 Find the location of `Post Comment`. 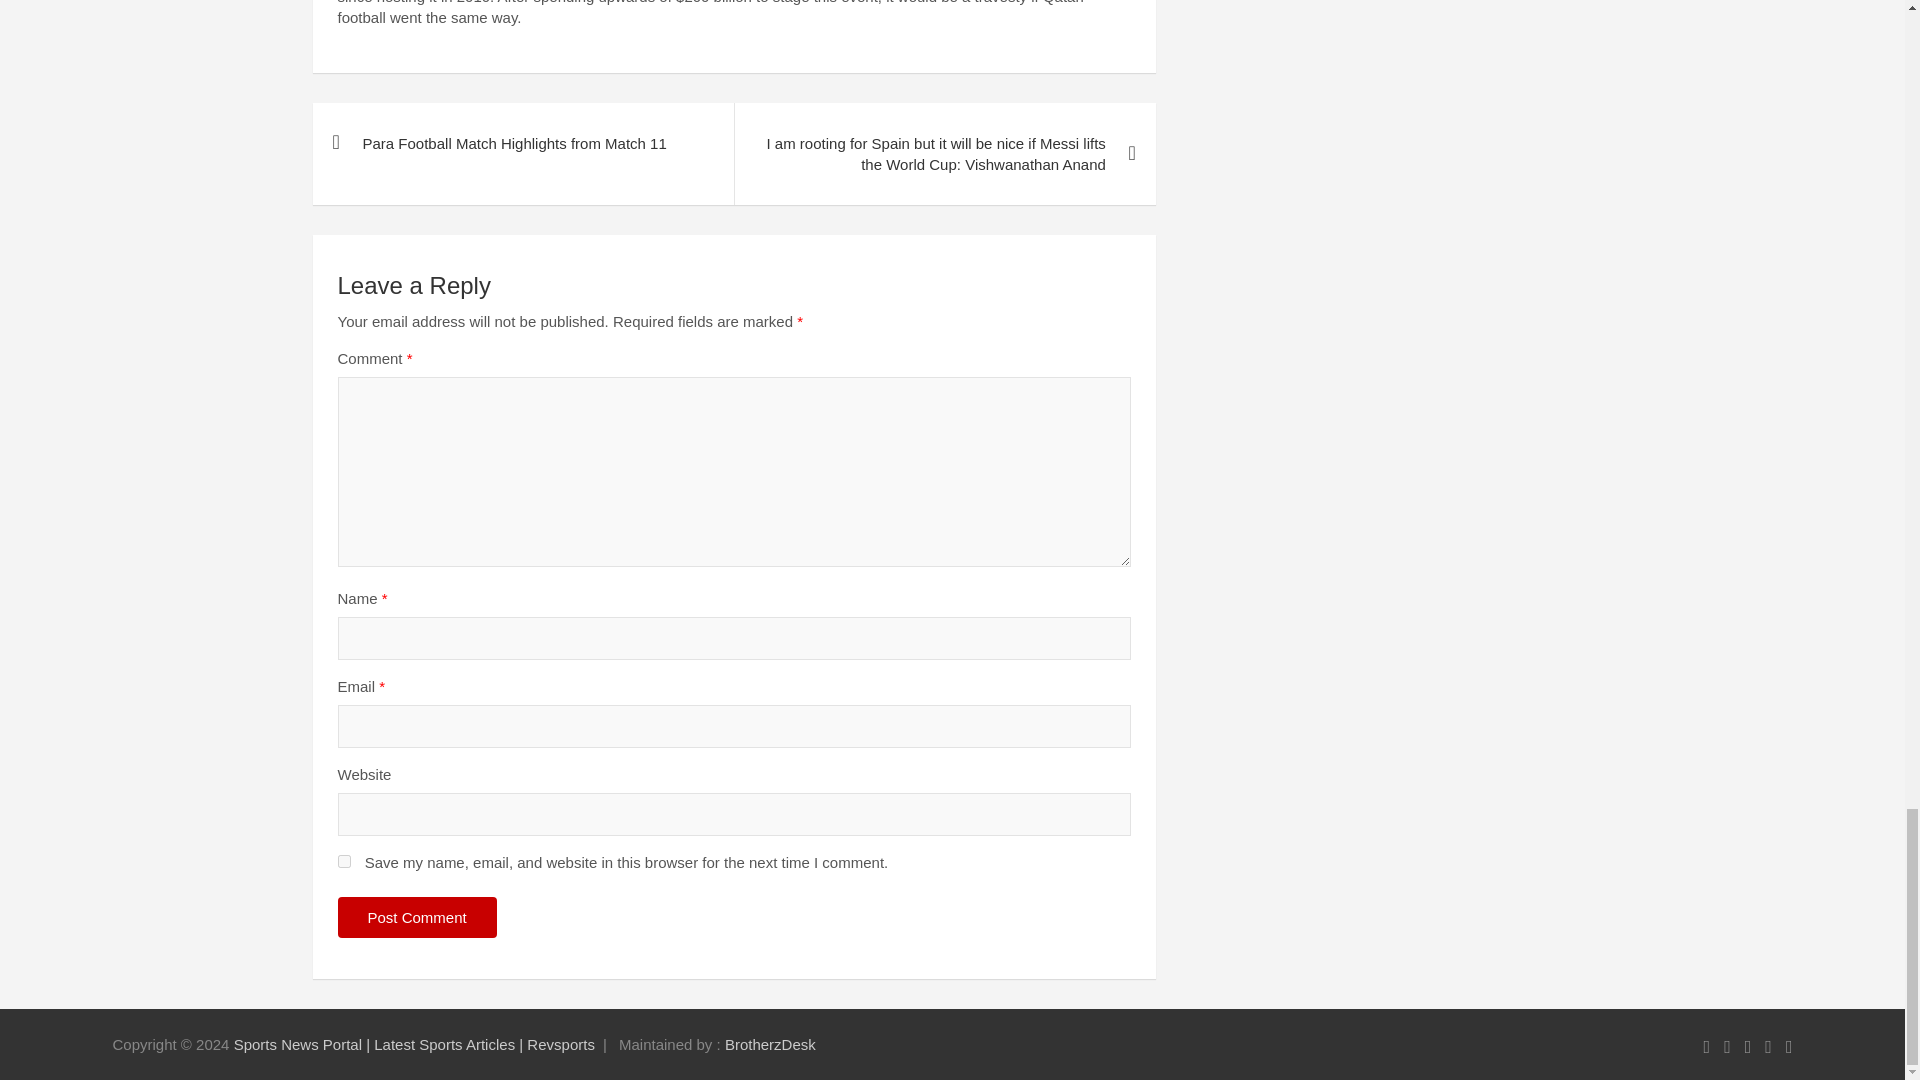

Post Comment is located at coordinates (417, 918).